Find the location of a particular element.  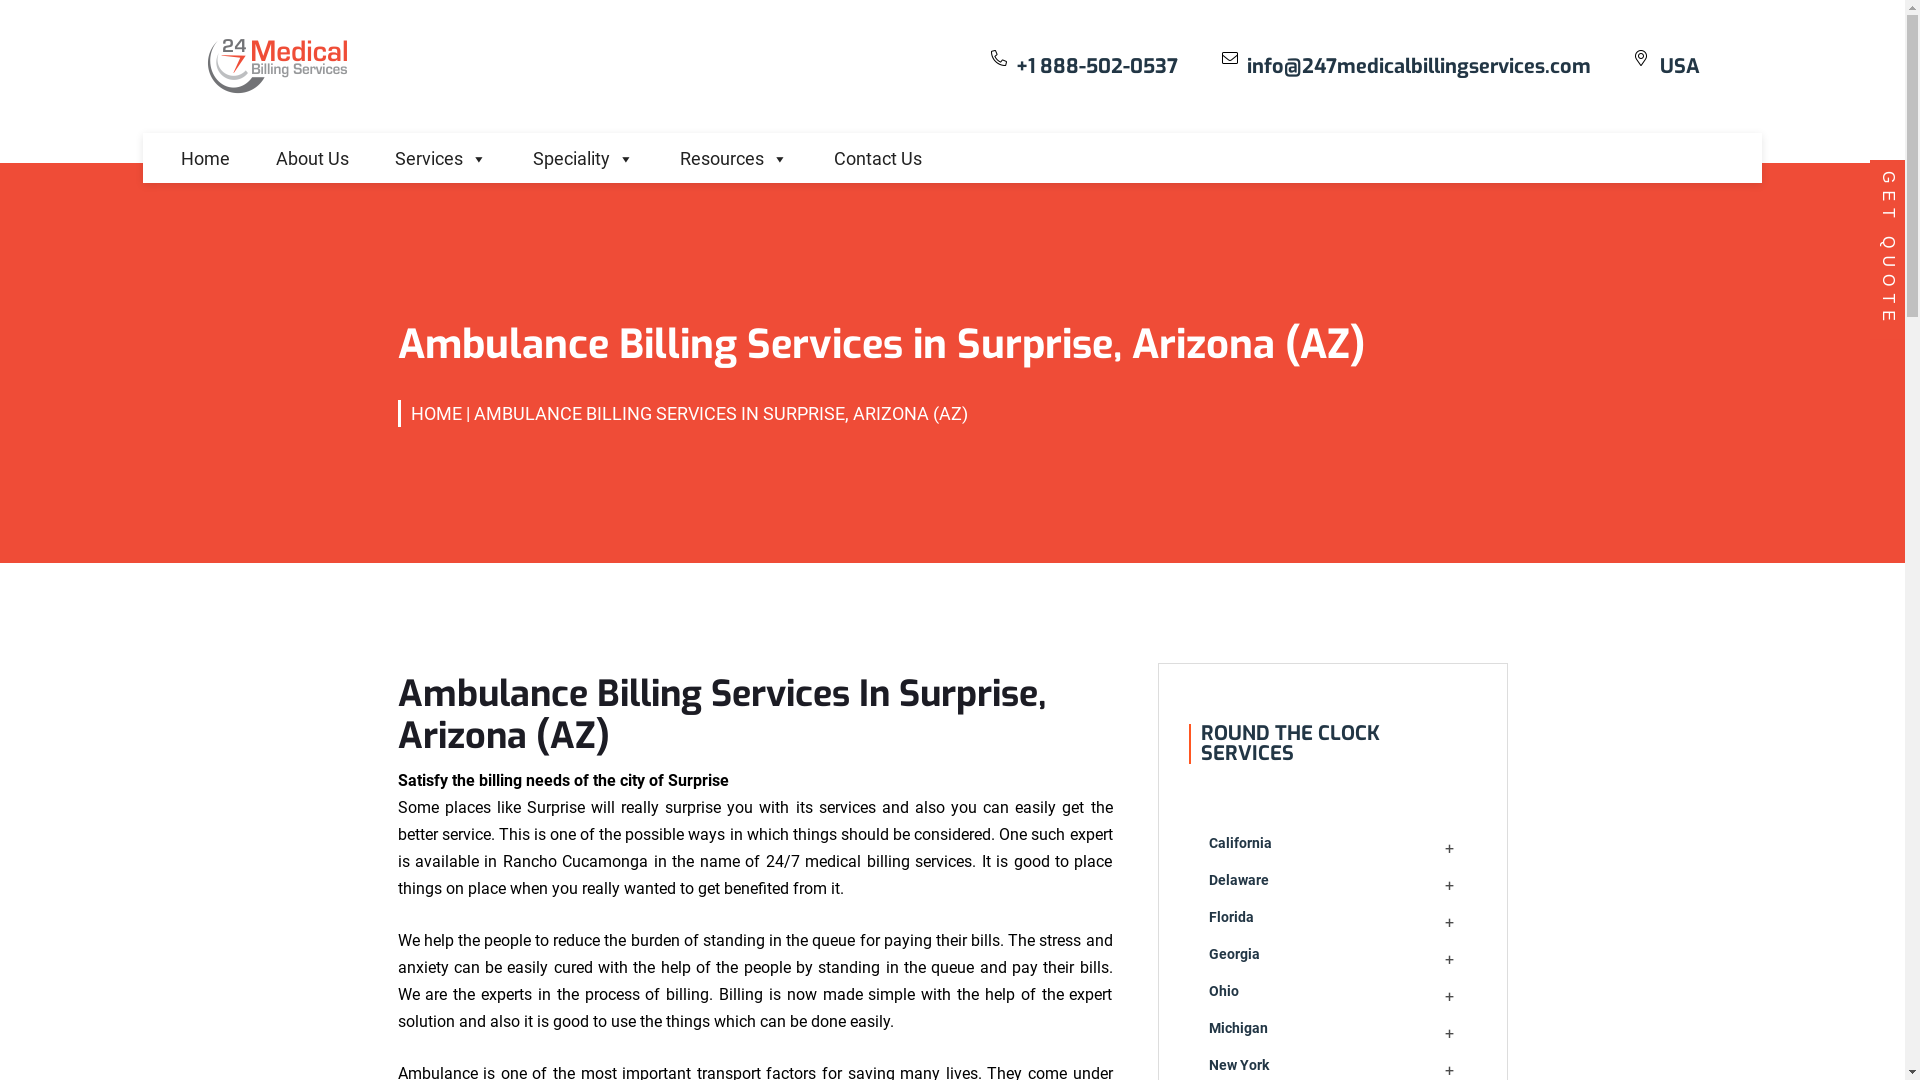

Contact Us is located at coordinates (878, 153).